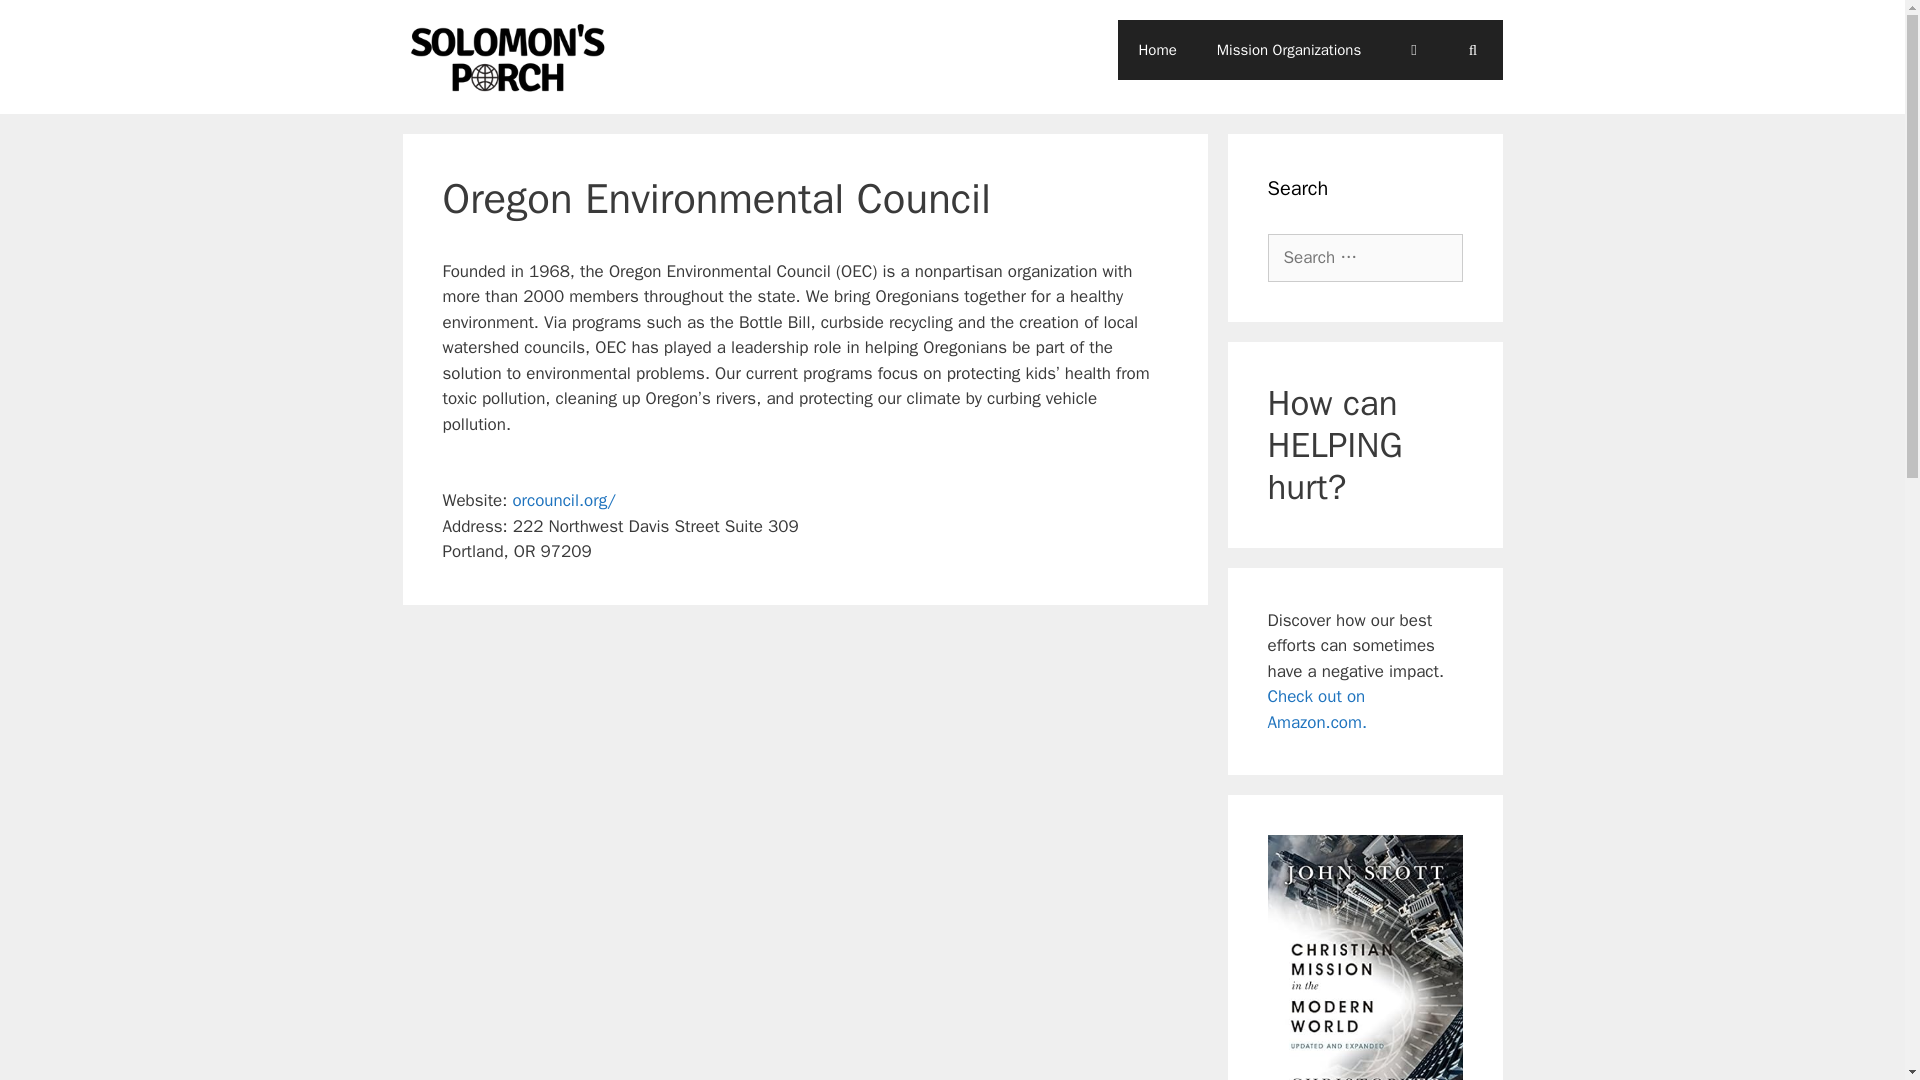  What do you see at coordinates (1288, 50) in the screenshot?
I see `Mission Organizations` at bounding box center [1288, 50].